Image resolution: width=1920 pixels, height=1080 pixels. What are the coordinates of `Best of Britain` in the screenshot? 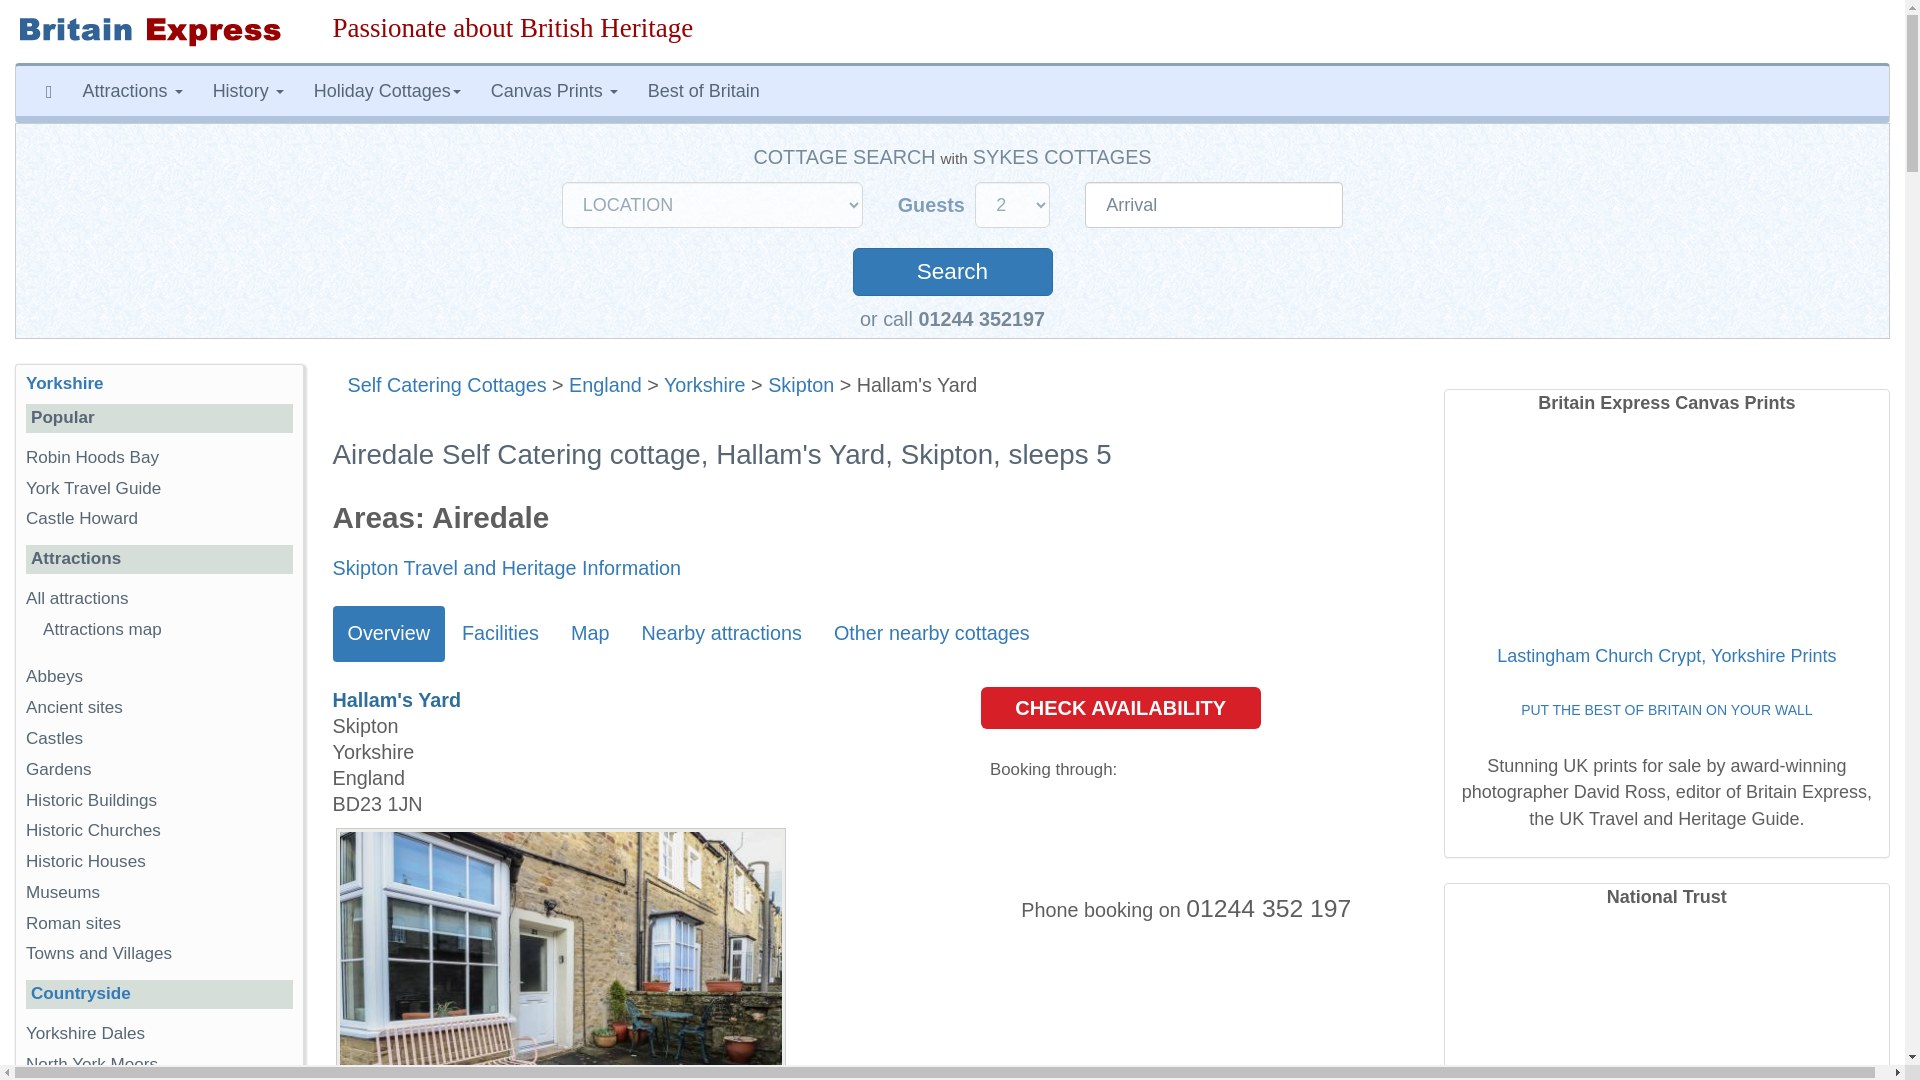 It's located at (704, 90).